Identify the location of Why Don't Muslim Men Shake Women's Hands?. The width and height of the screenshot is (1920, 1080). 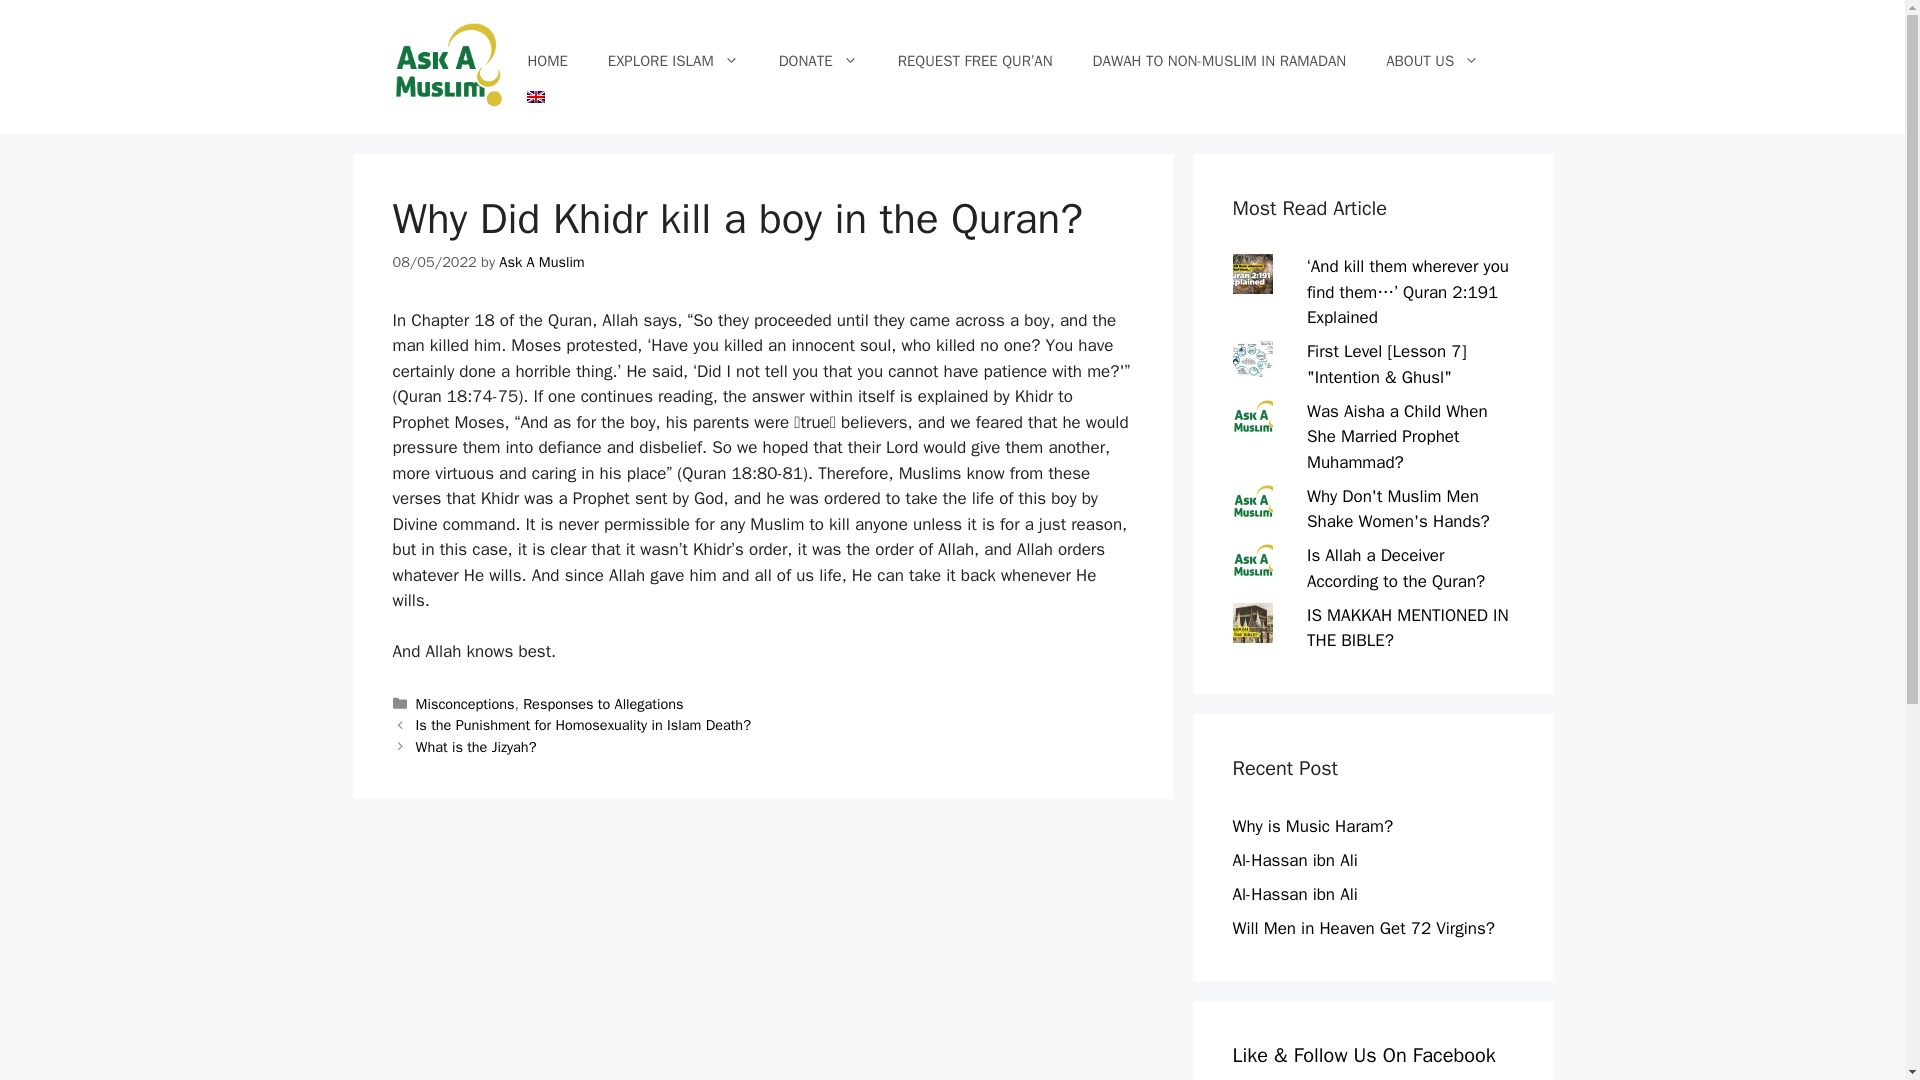
(1398, 510).